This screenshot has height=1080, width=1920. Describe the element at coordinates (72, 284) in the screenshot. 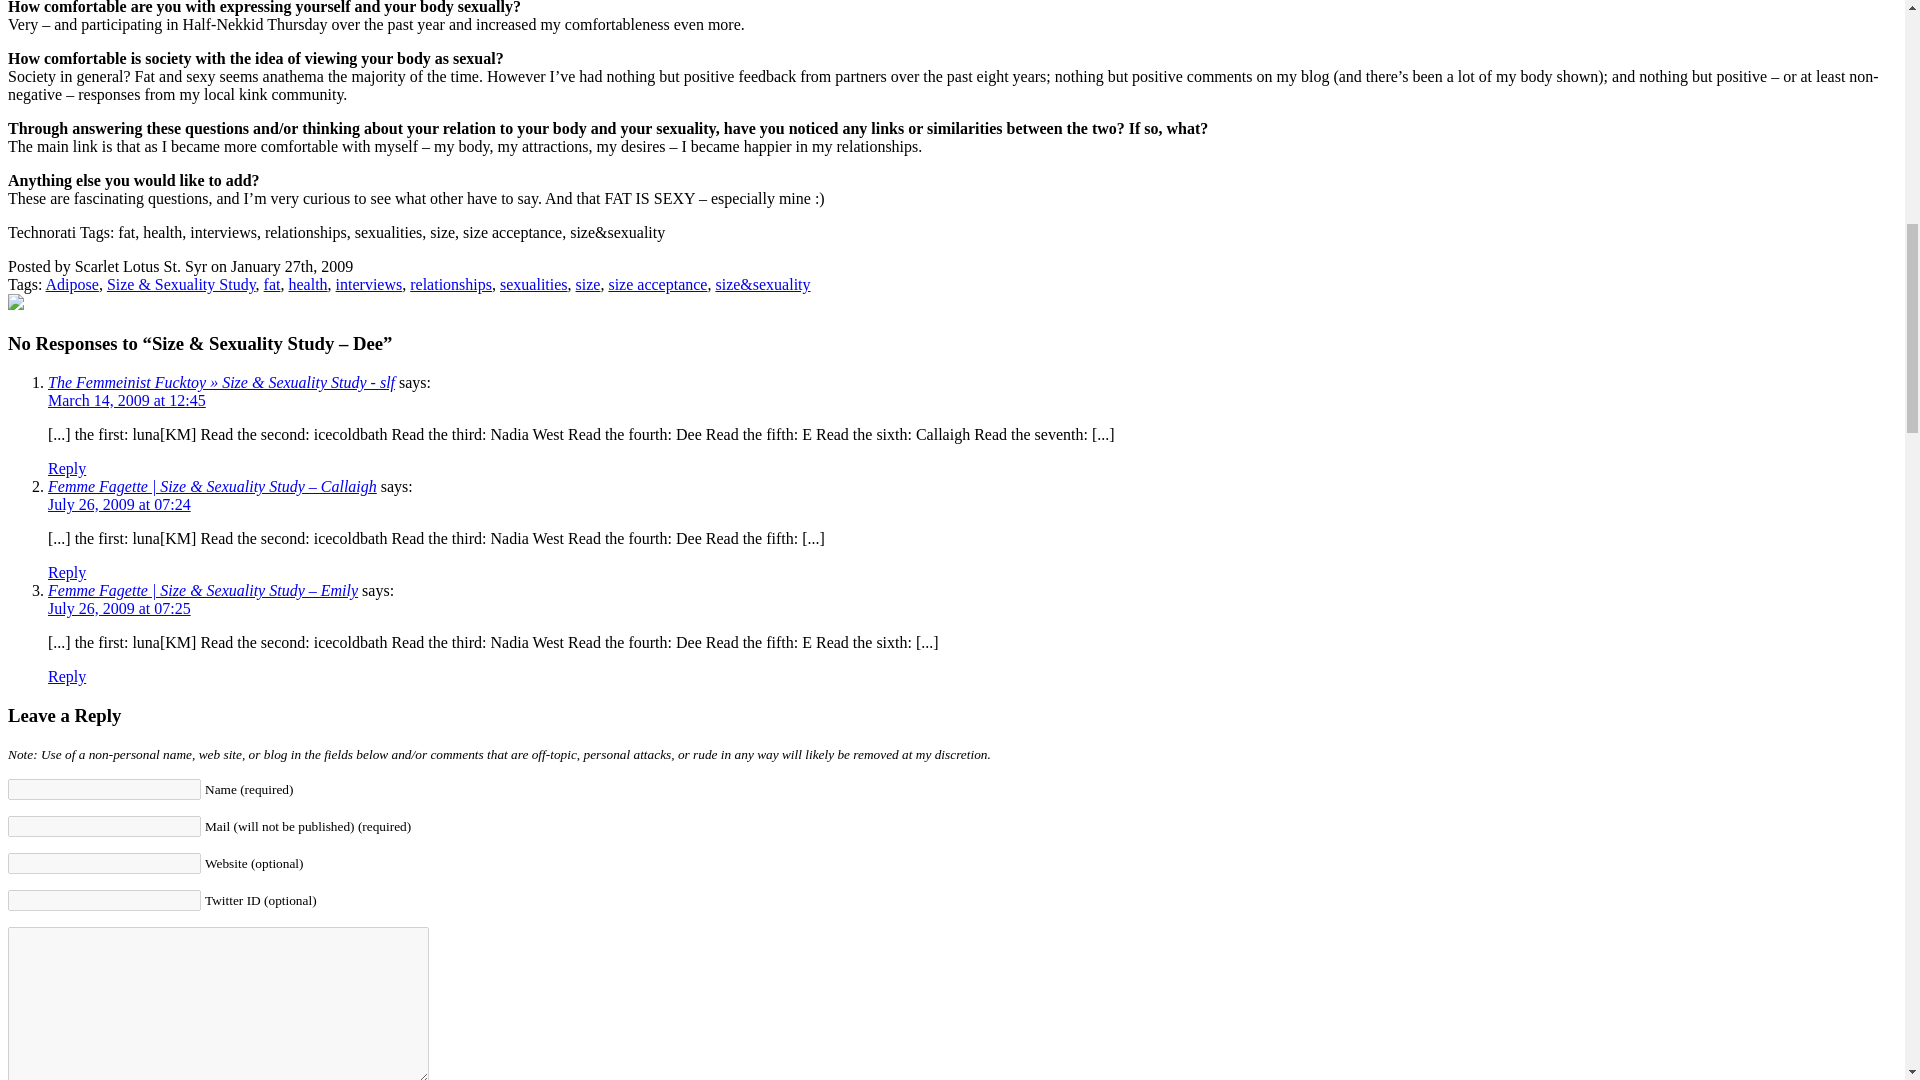

I see `Adipose` at that location.